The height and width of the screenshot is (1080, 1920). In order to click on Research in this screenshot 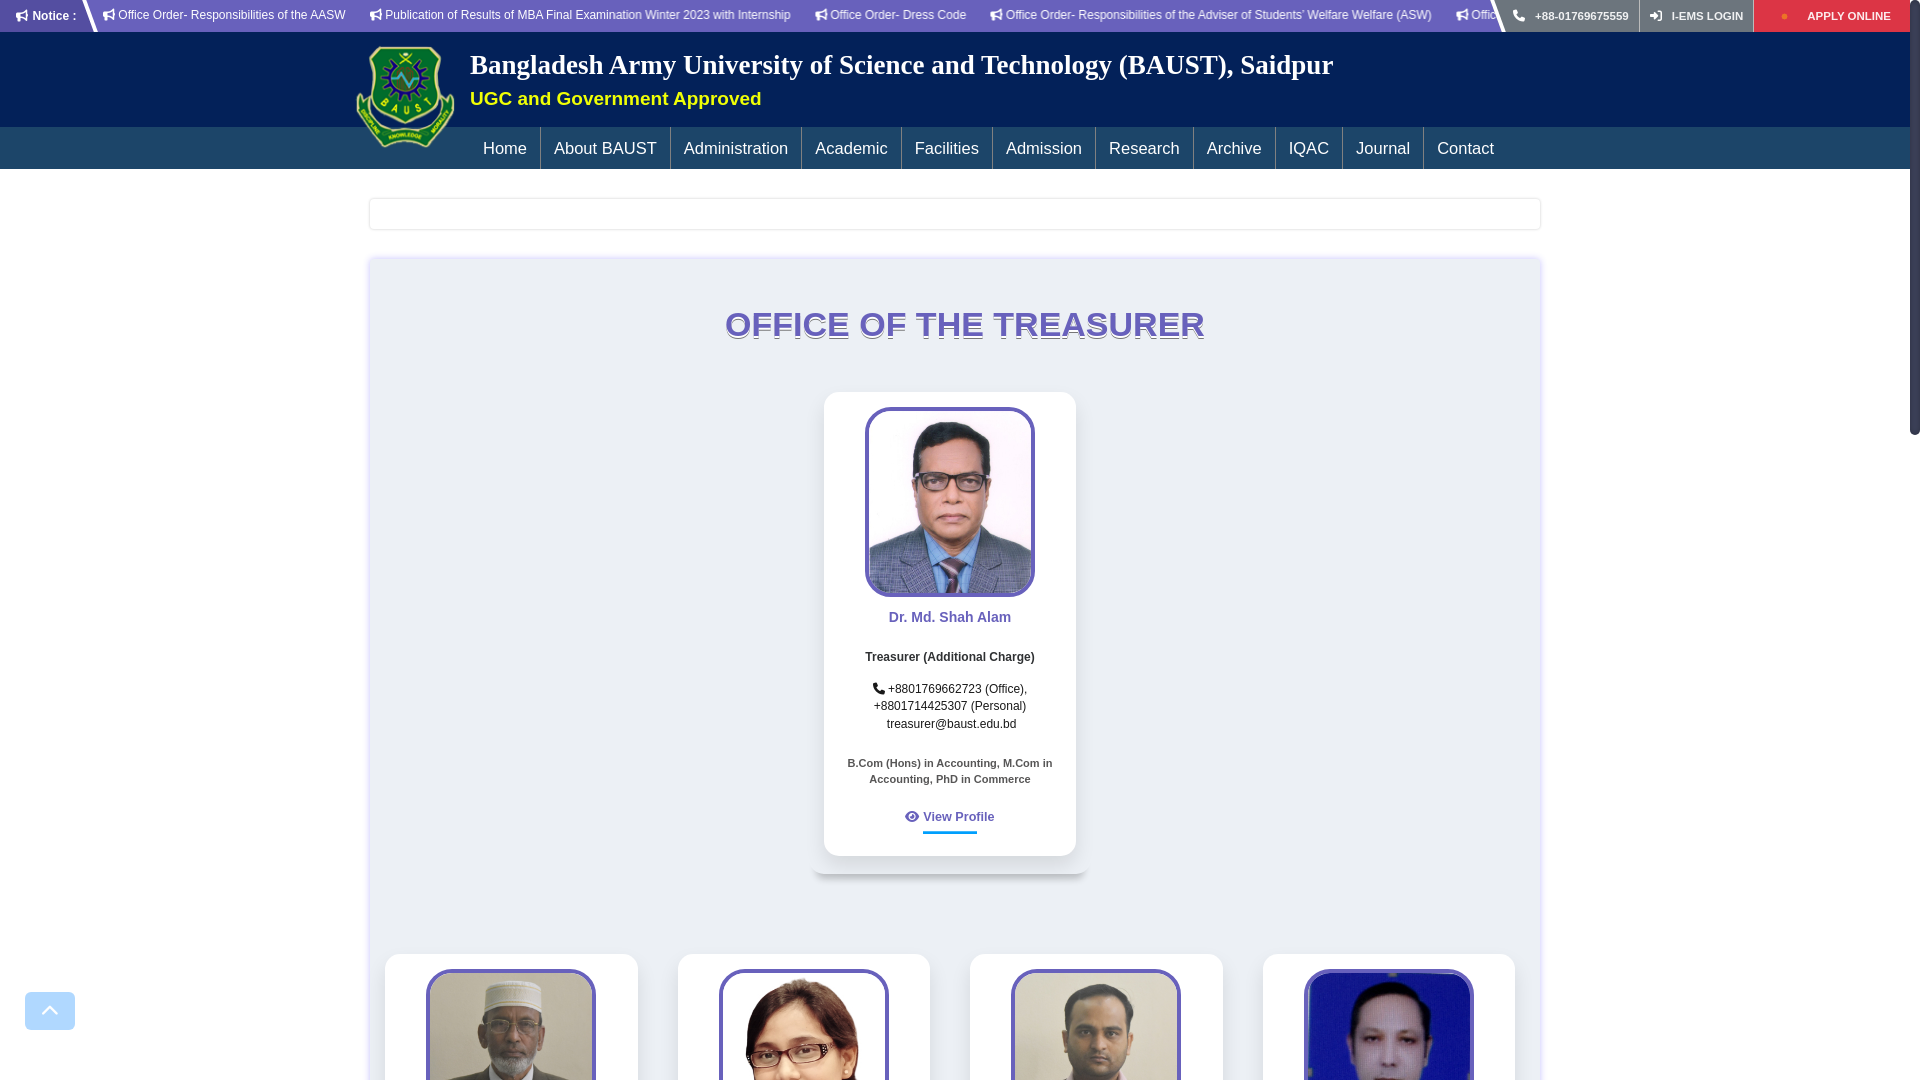, I will do `click(1144, 148)`.